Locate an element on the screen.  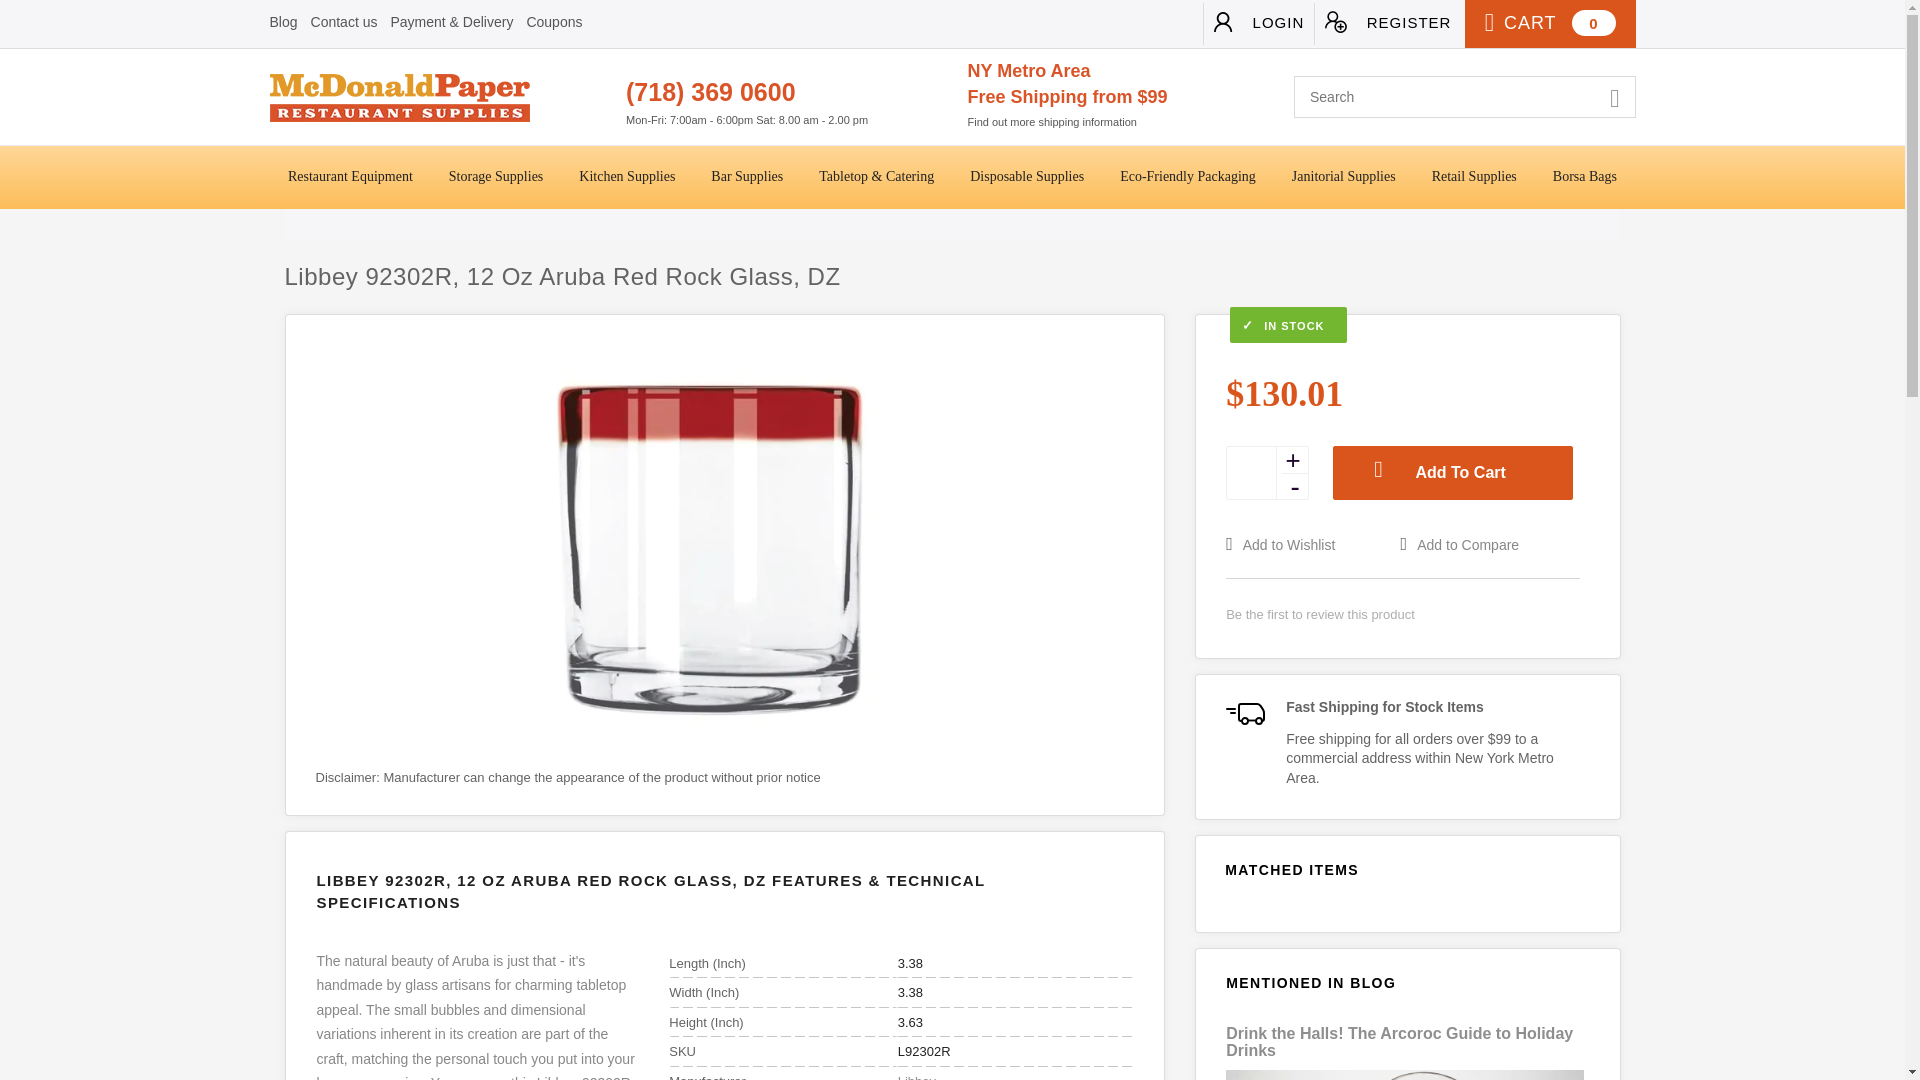
CART is located at coordinates (1550, 24).